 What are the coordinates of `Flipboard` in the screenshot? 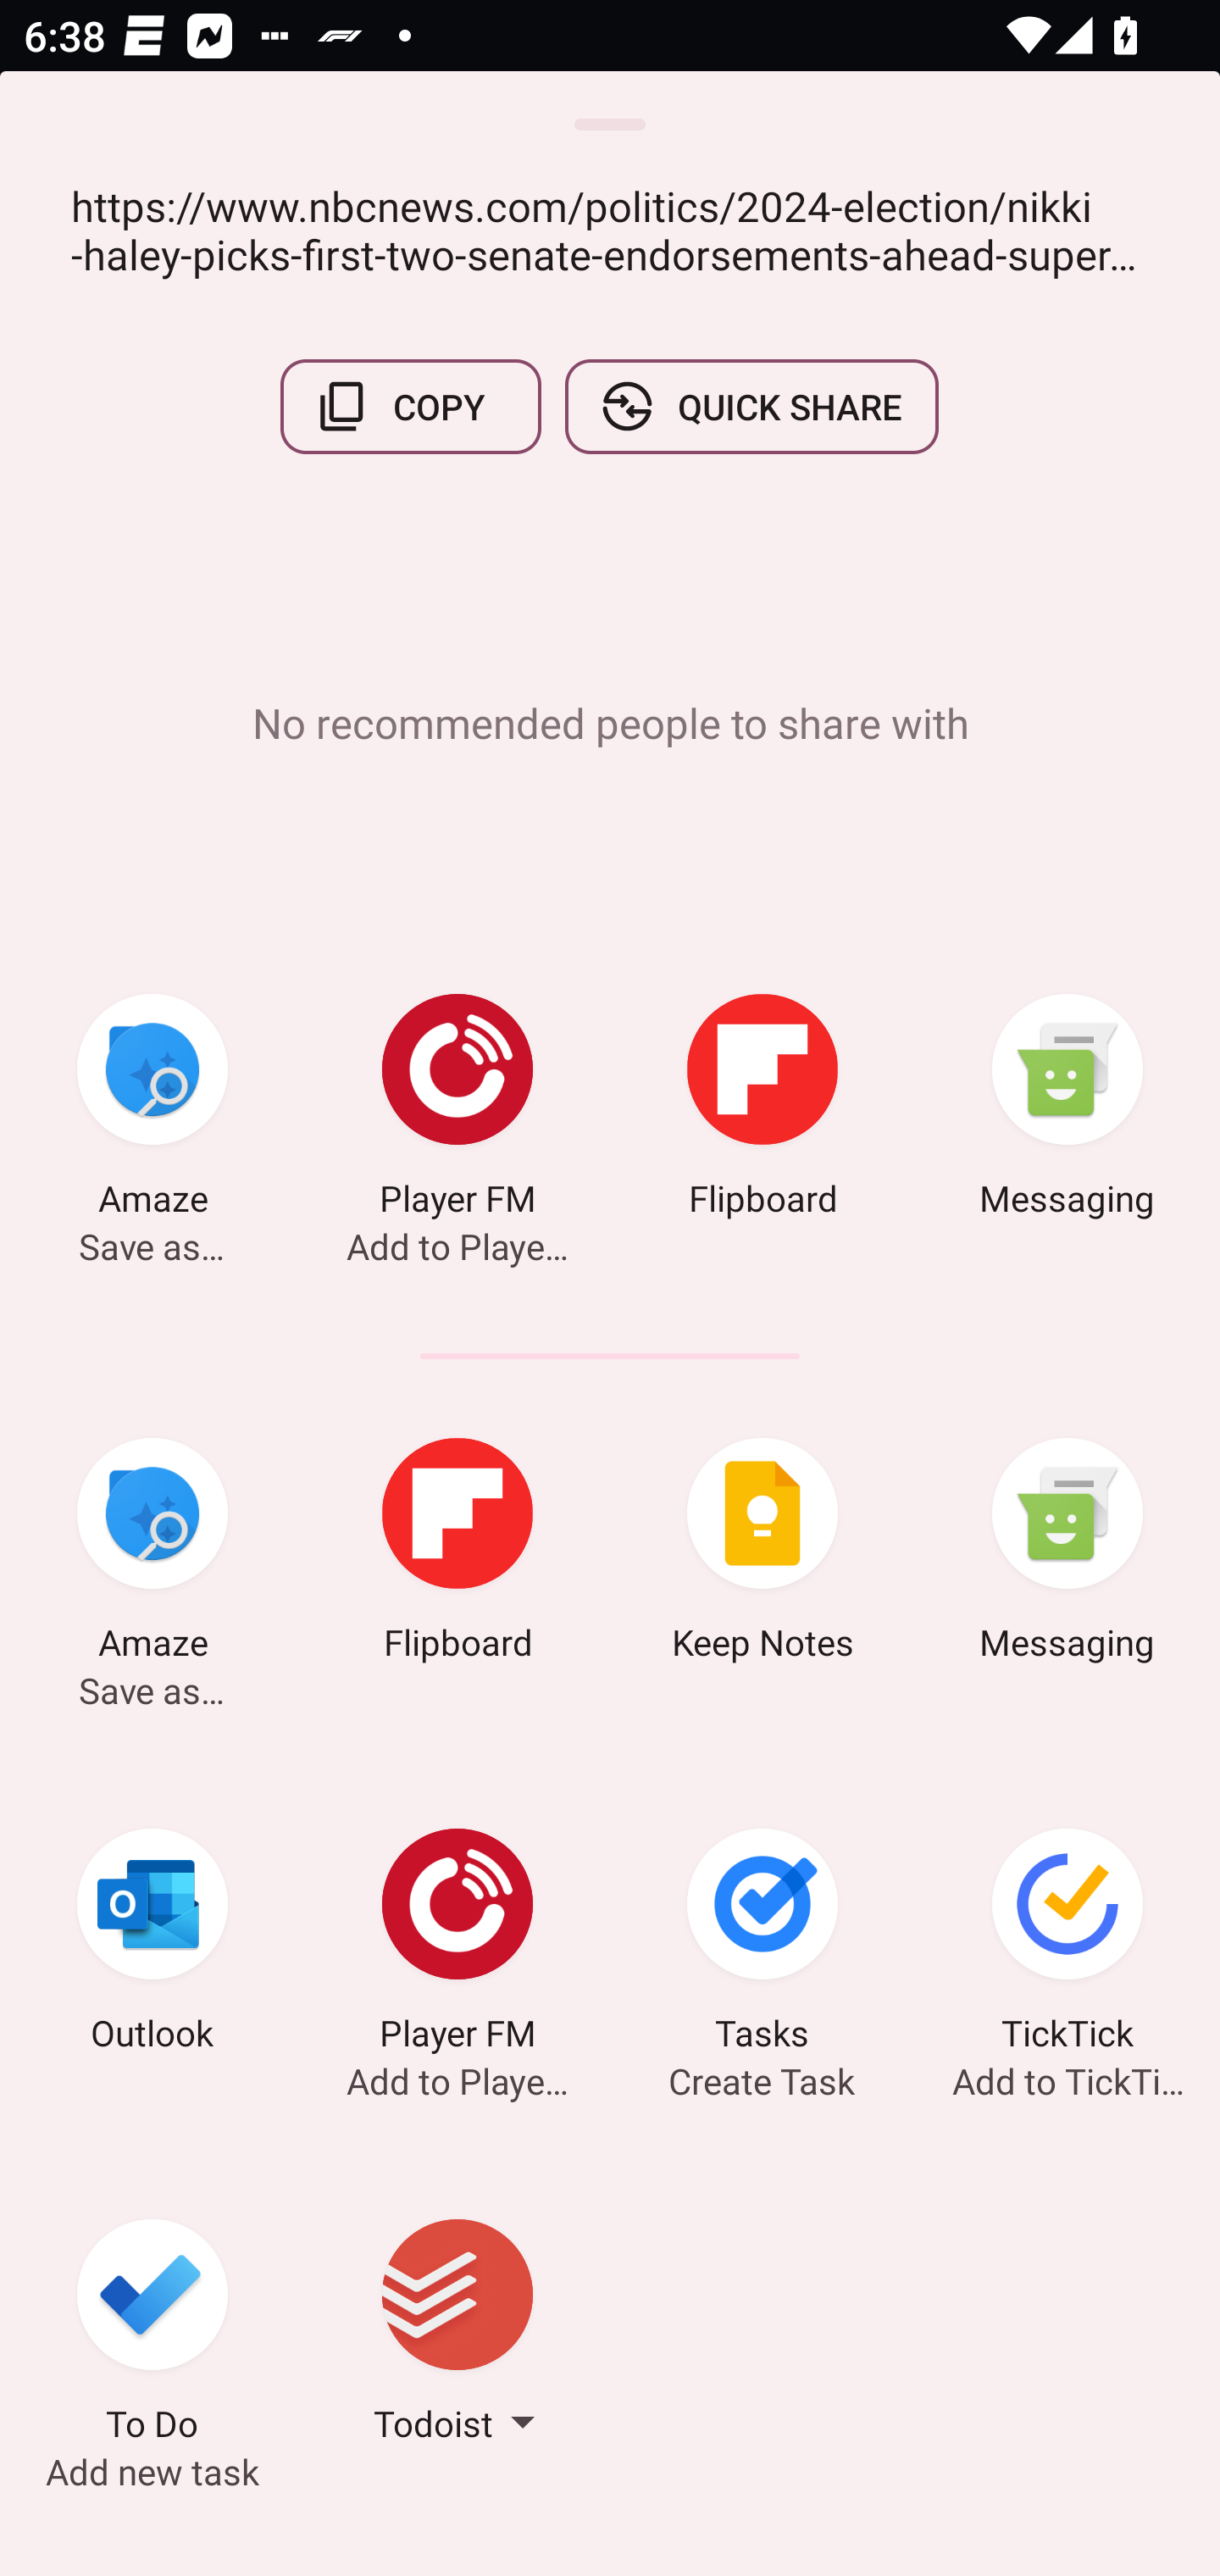 It's located at (457, 1554).